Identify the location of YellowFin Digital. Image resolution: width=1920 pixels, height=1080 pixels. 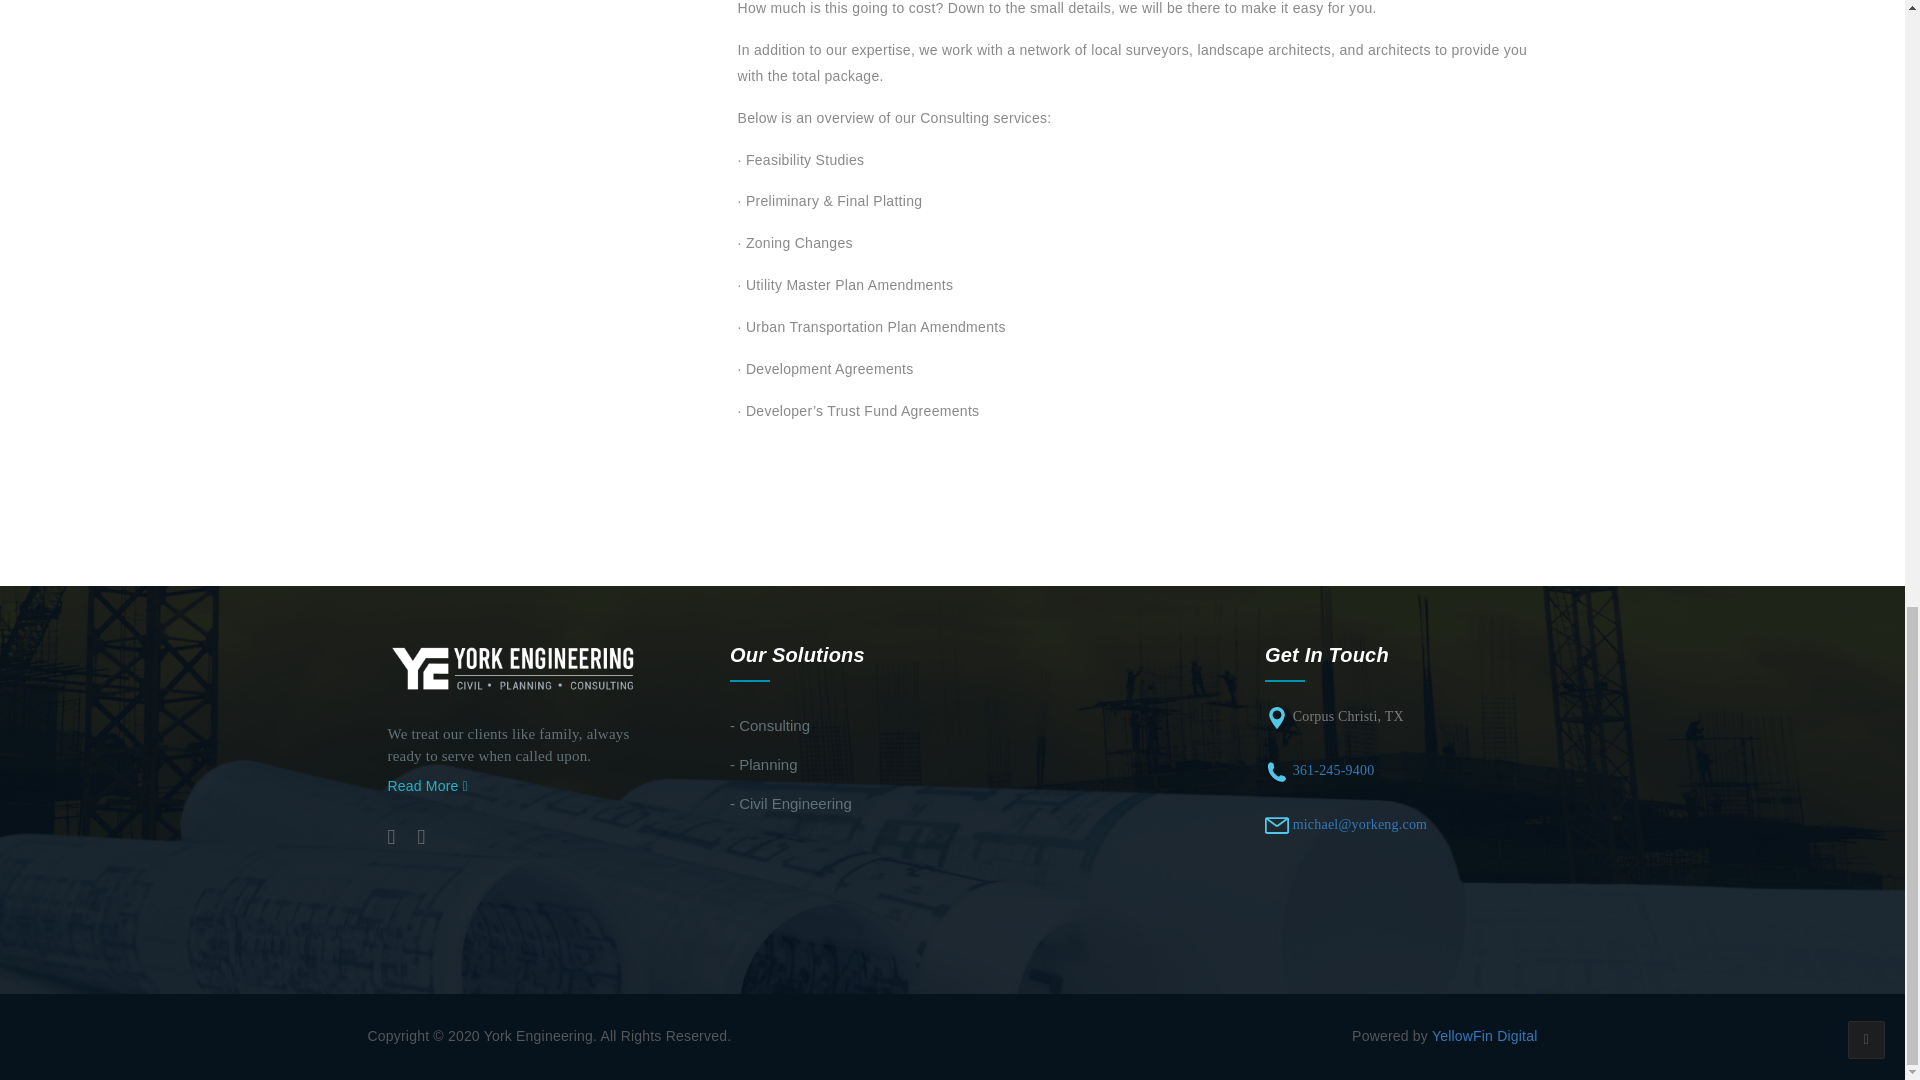
(1484, 1036).